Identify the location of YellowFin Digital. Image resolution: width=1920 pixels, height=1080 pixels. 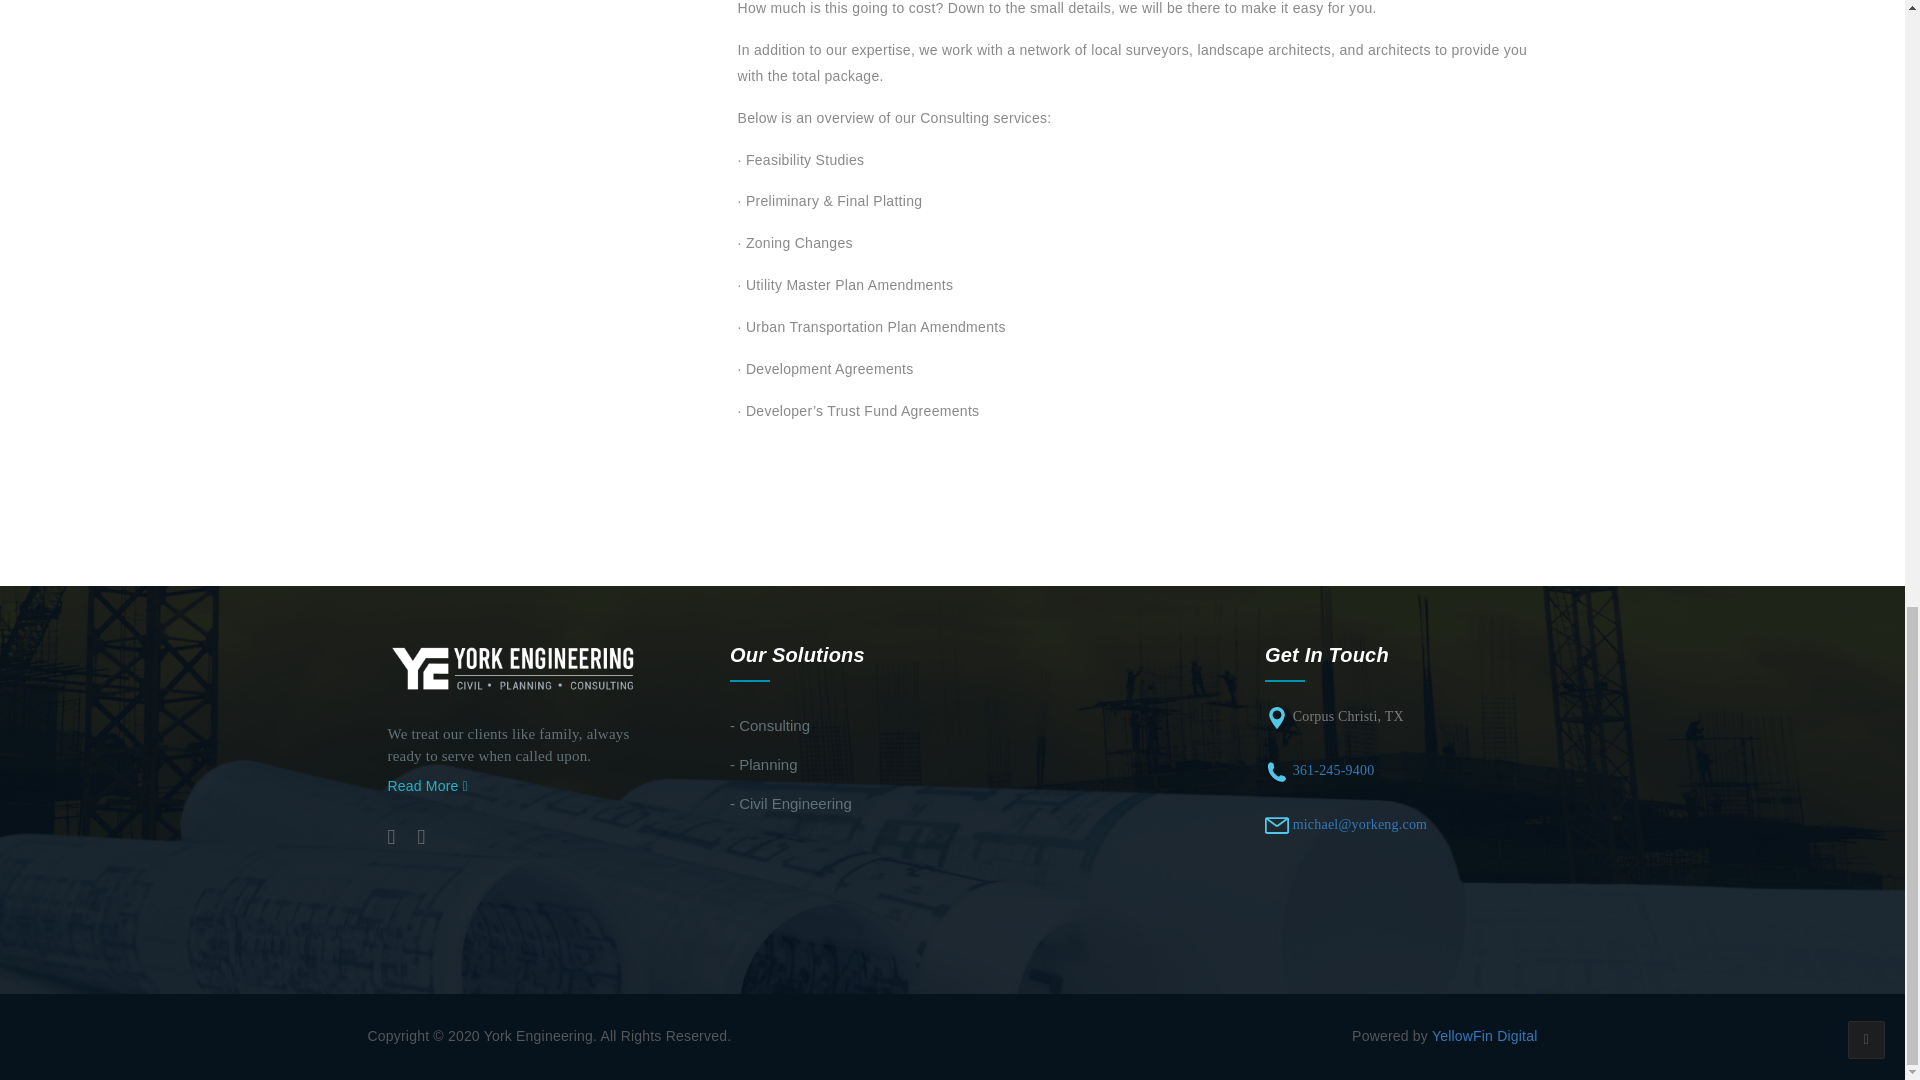
(1484, 1036).